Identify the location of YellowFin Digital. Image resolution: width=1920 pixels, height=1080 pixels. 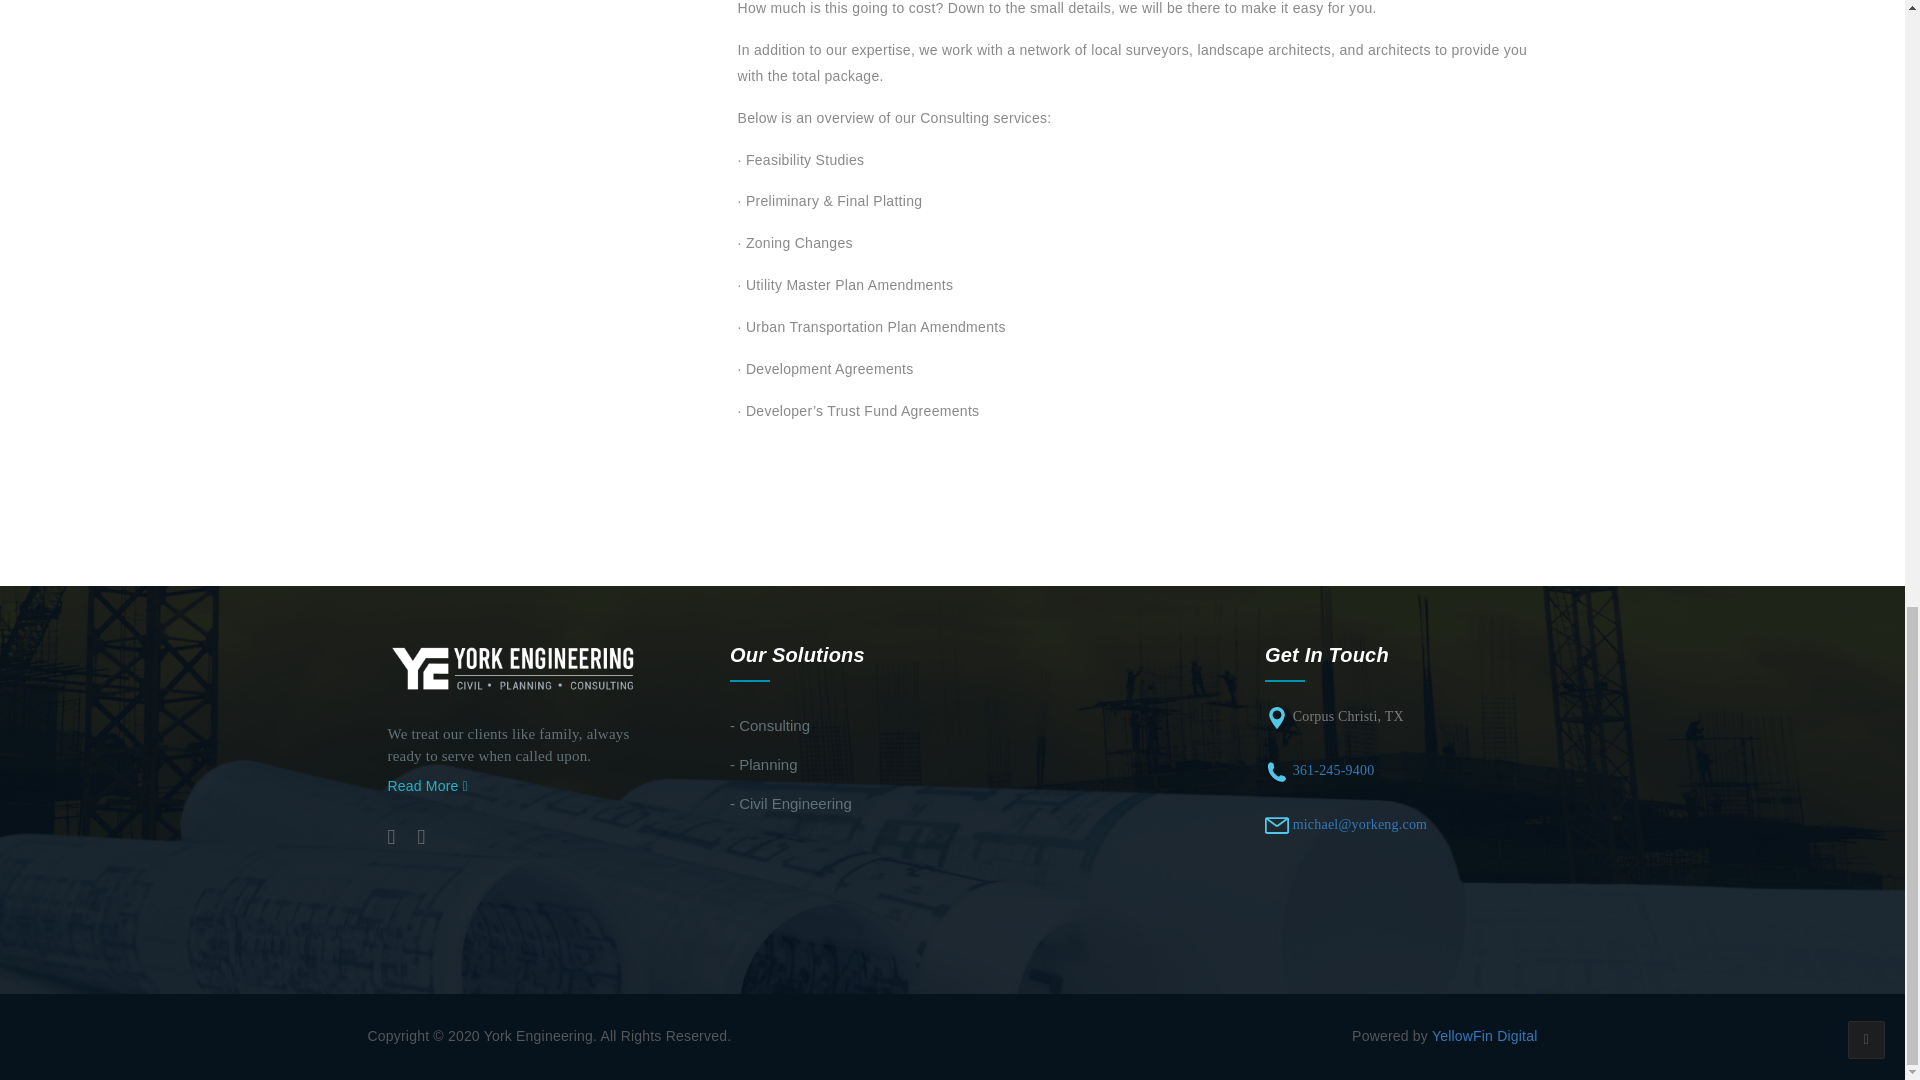
(1484, 1036).